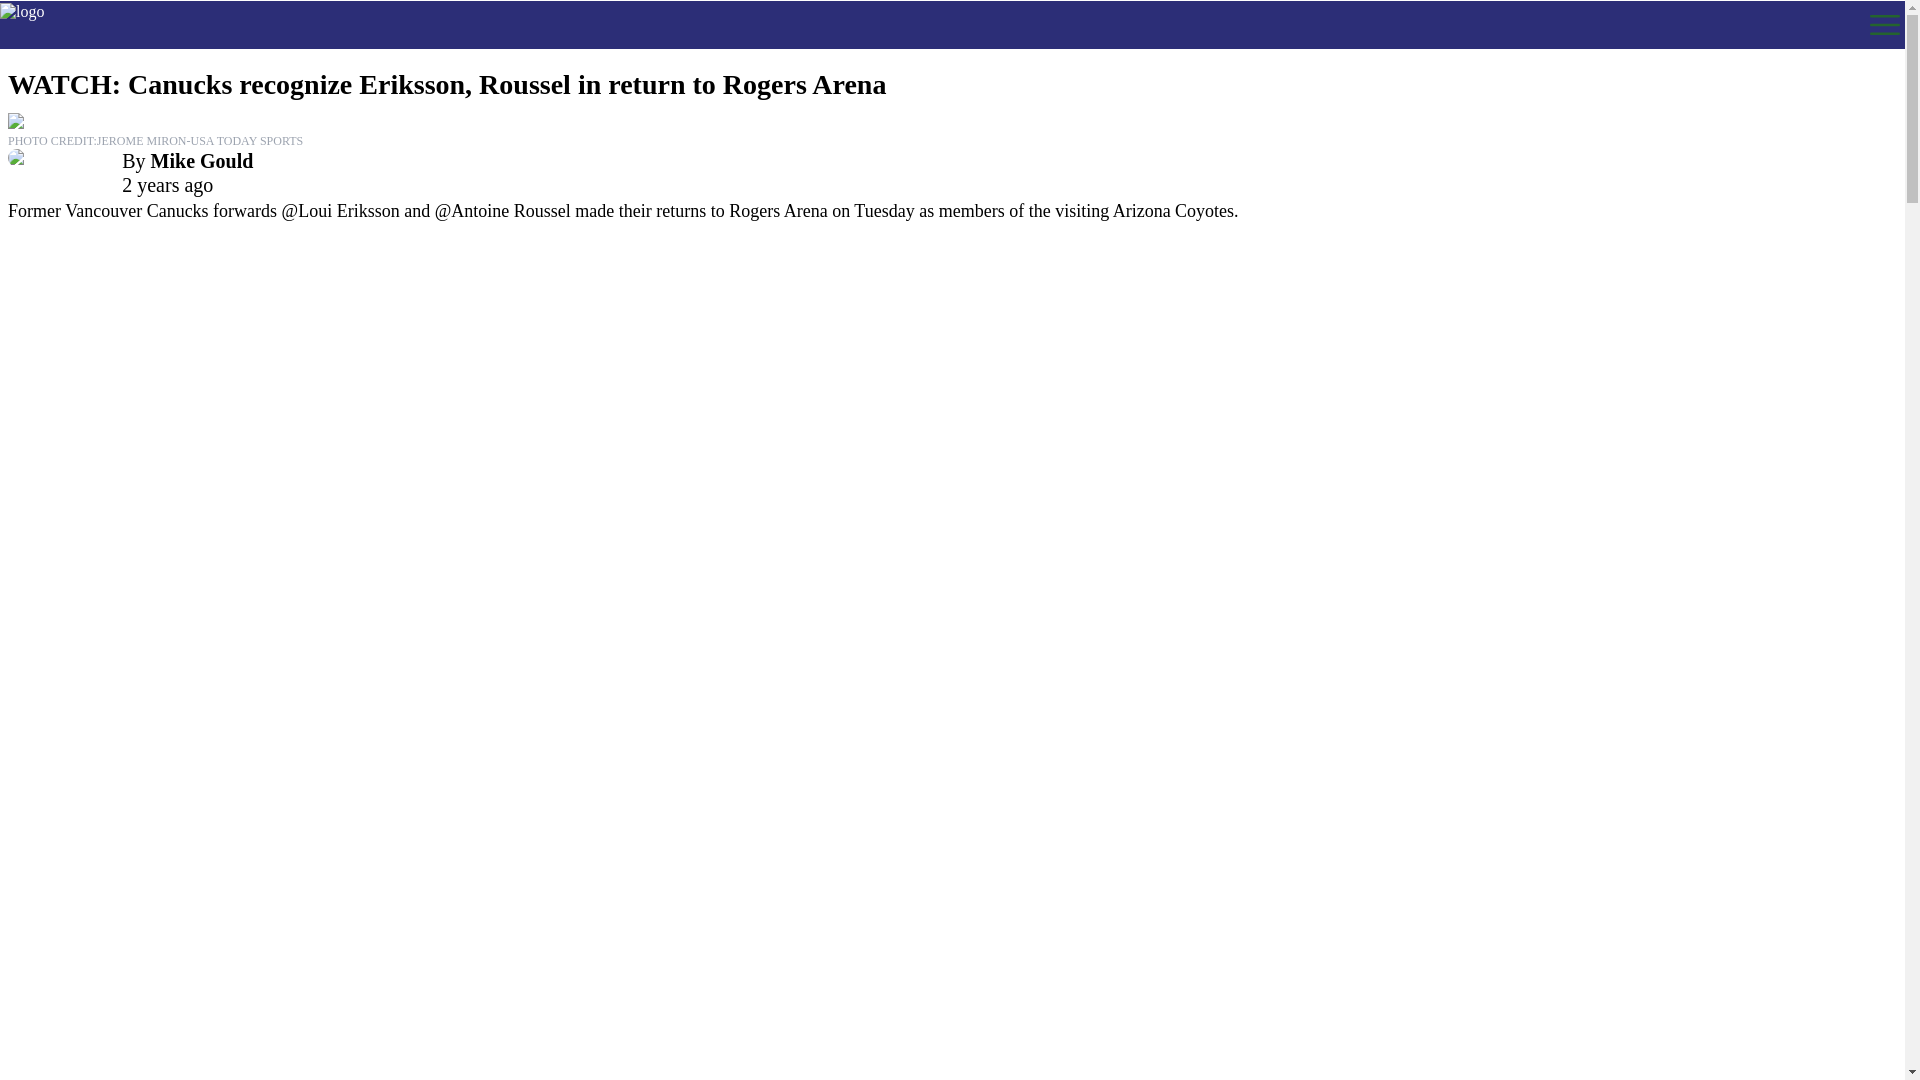  What do you see at coordinates (202, 160) in the screenshot?
I see `Mike Gould` at bounding box center [202, 160].